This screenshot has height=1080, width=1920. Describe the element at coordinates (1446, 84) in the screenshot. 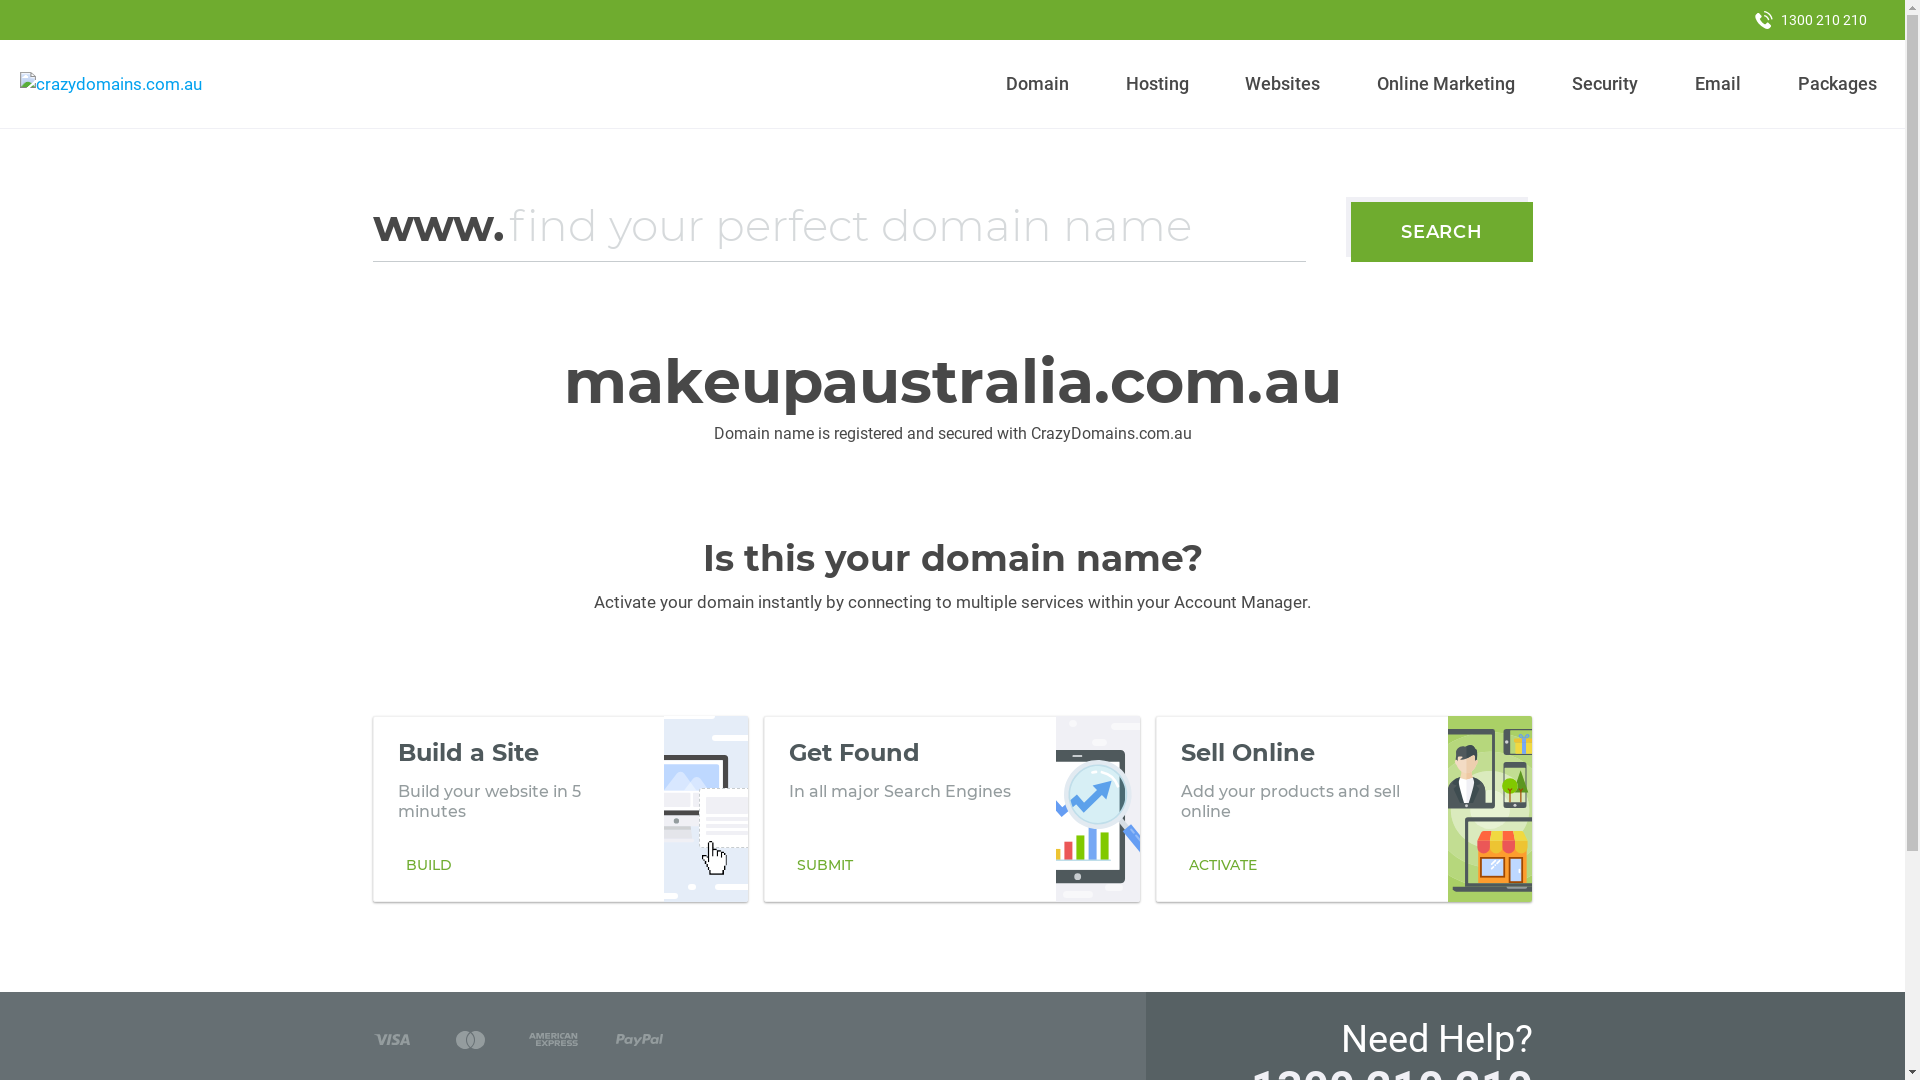

I see `Online Marketing` at that location.